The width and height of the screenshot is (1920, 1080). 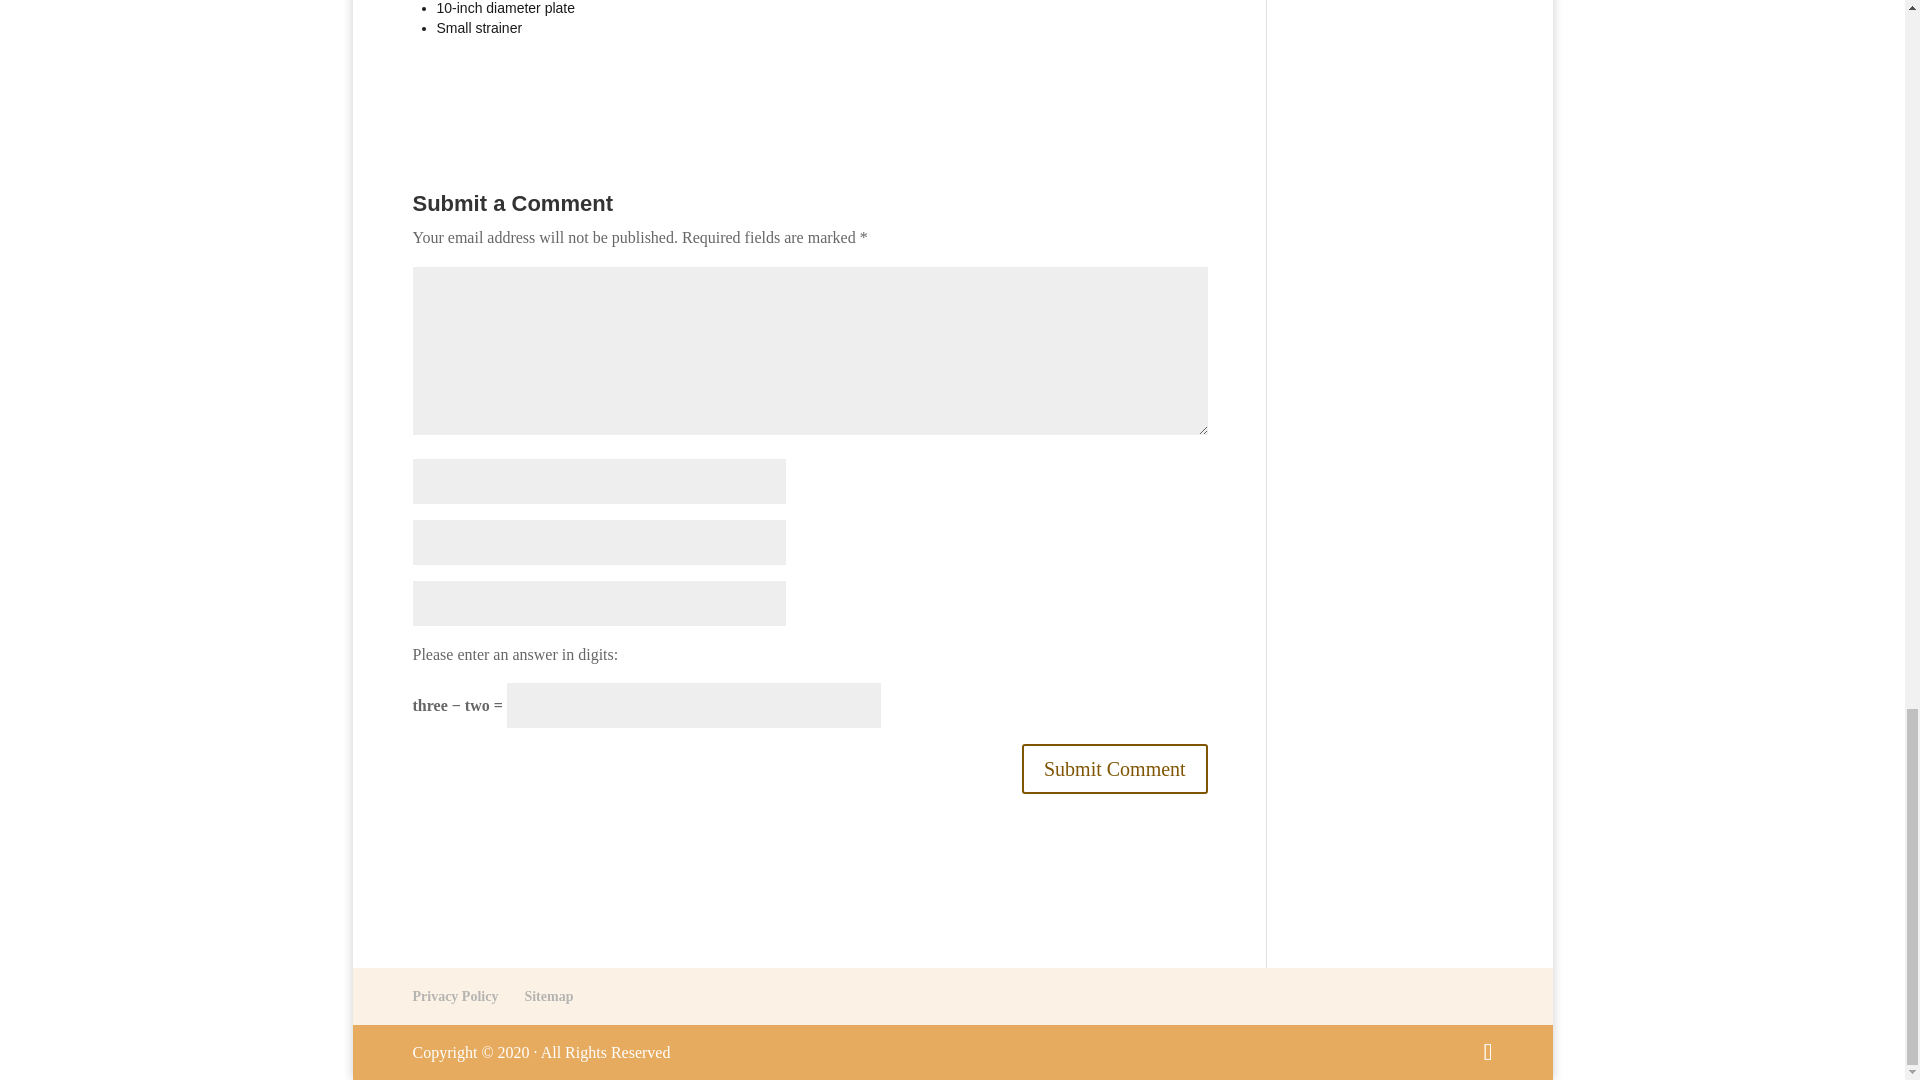 I want to click on Submit Comment, so click(x=1114, y=768).